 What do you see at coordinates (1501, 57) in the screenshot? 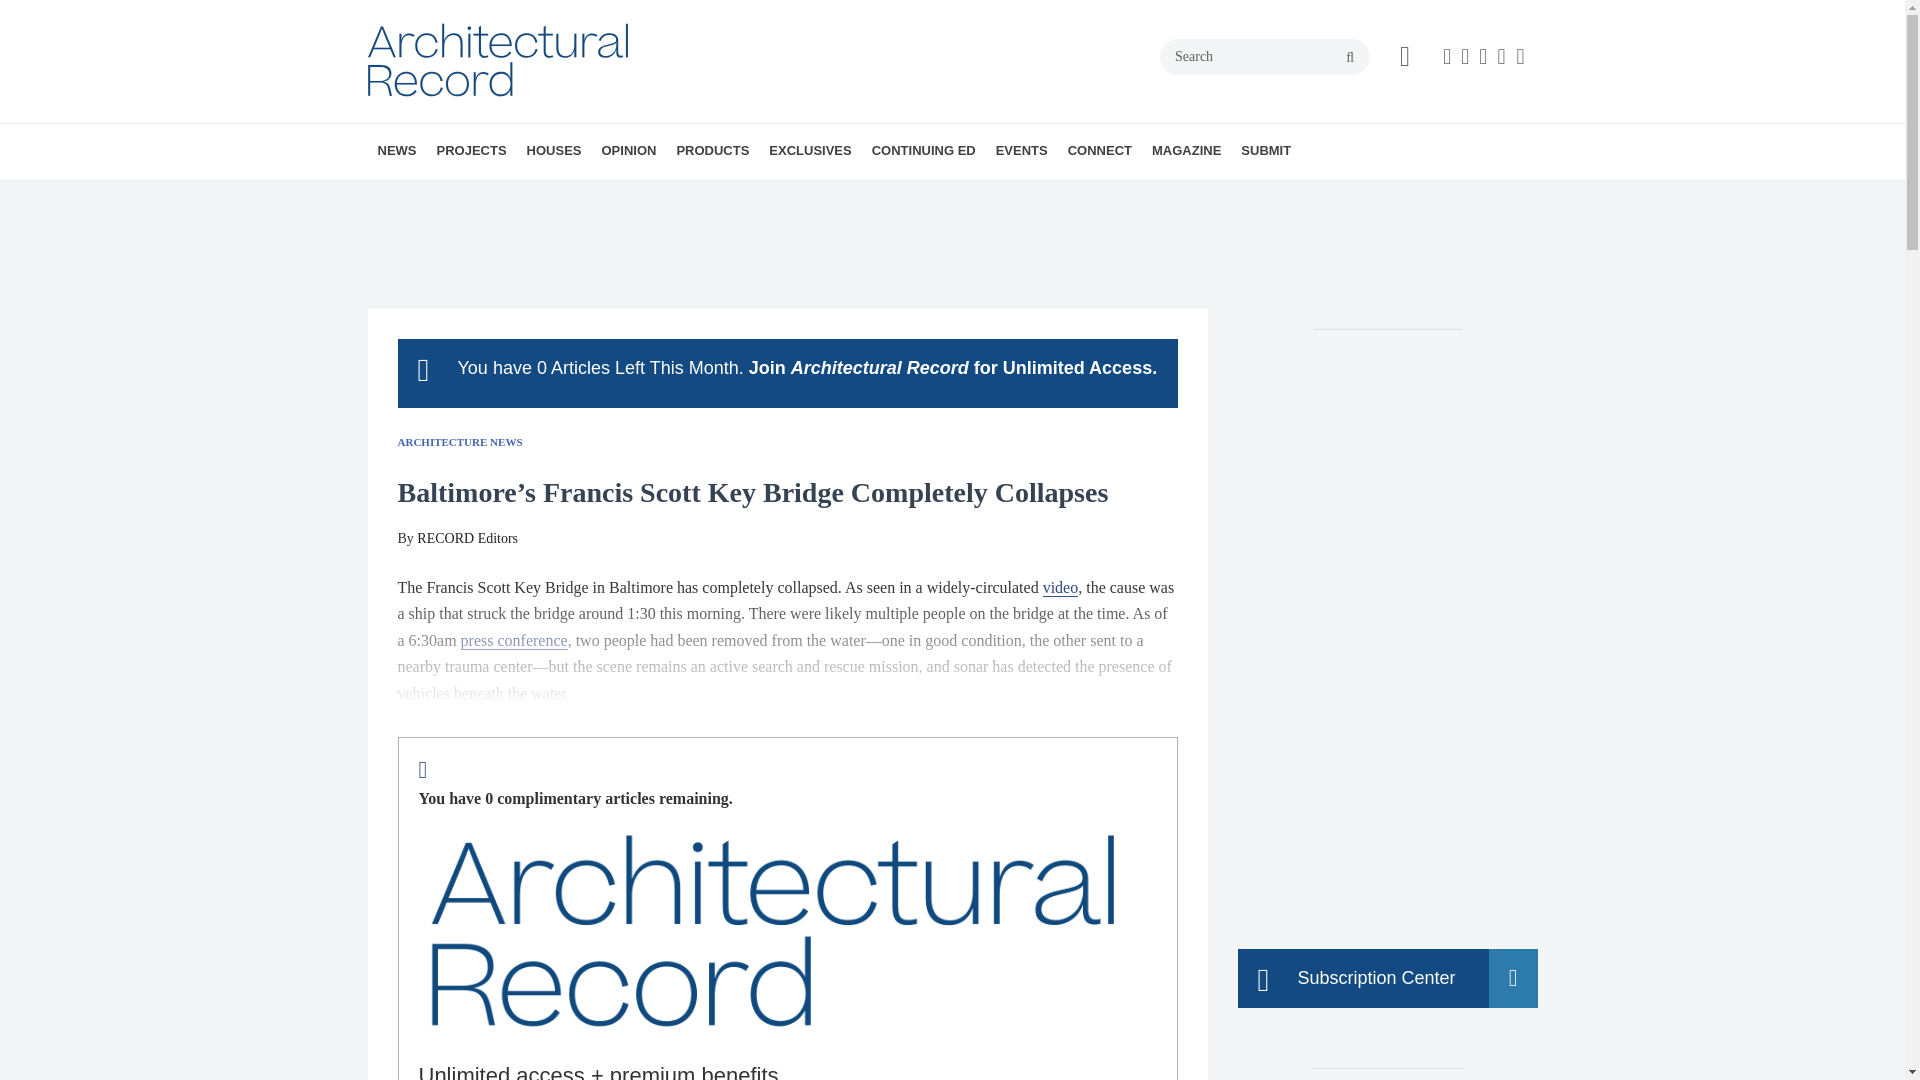
I see `linkedin` at bounding box center [1501, 57].